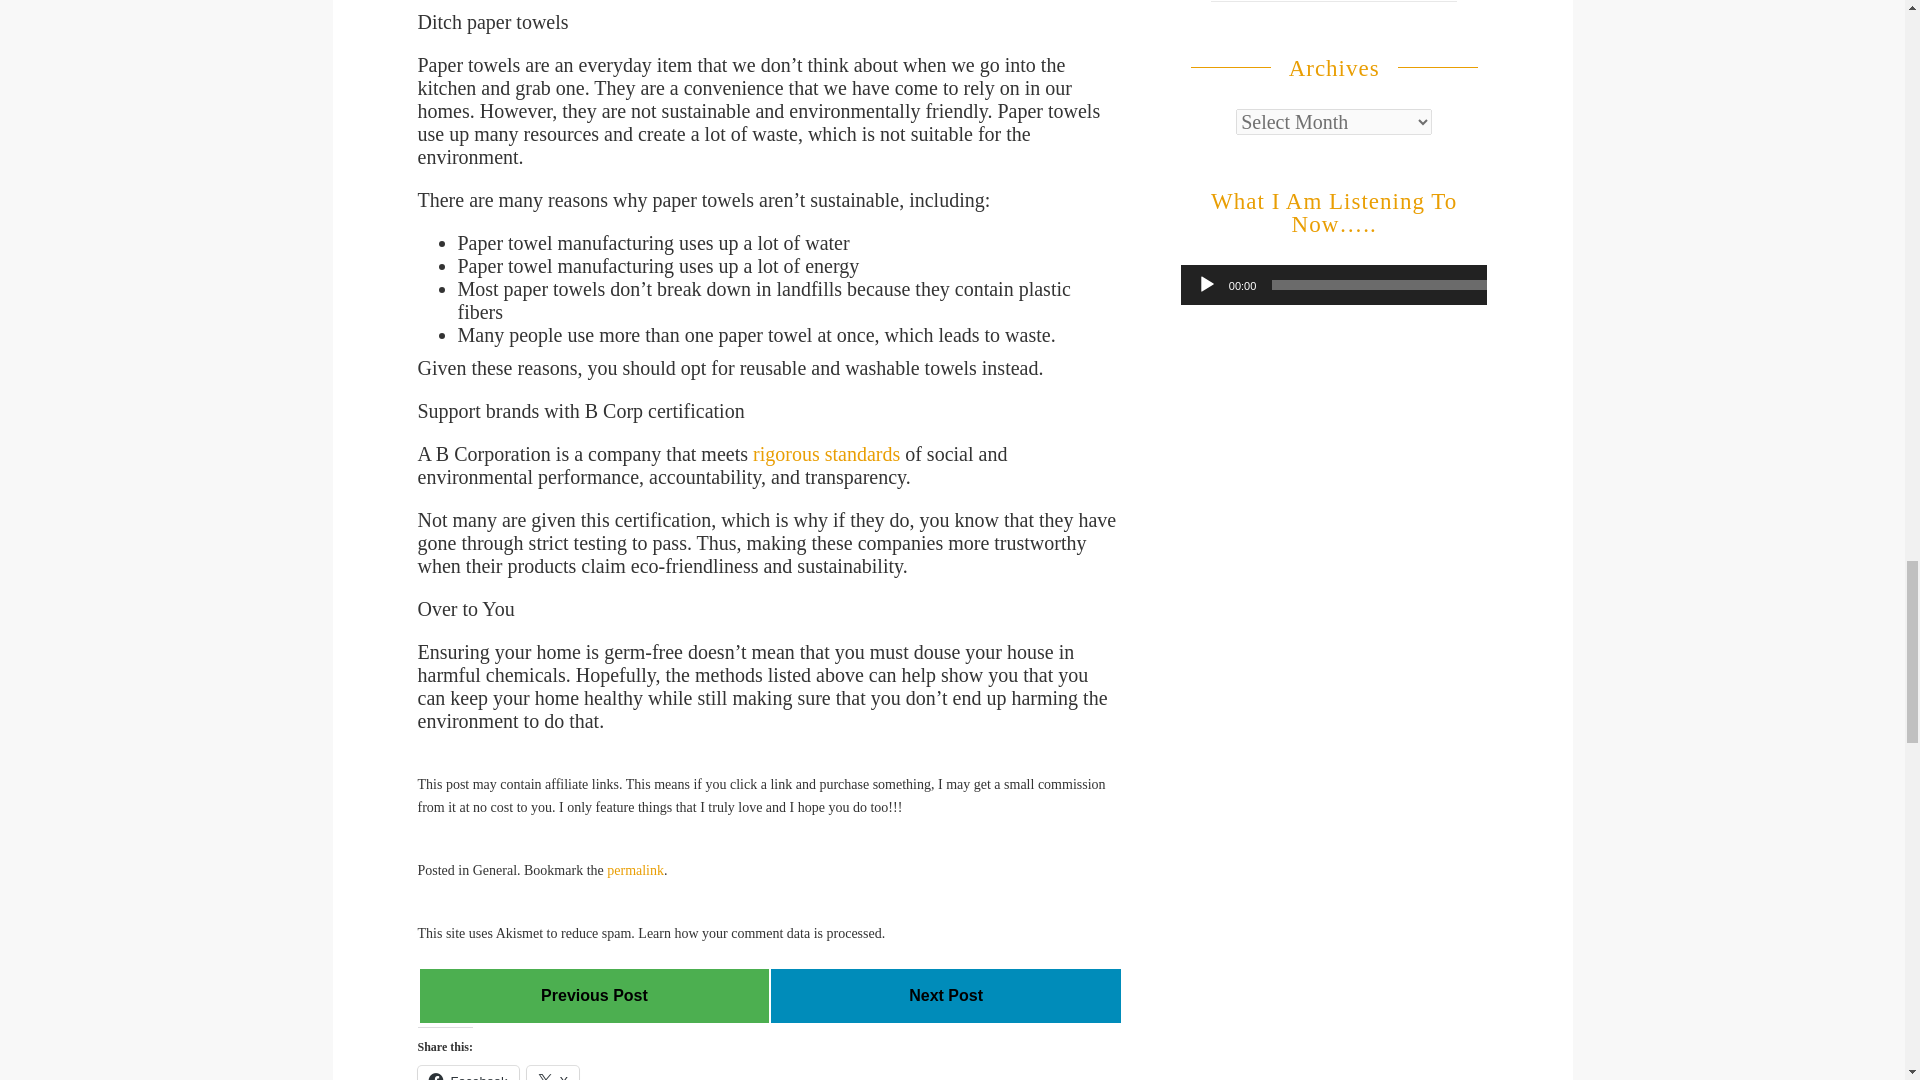 Image resolution: width=1920 pixels, height=1080 pixels. What do you see at coordinates (594, 996) in the screenshot?
I see `You Need To Check Out Ala von Auersperg` at bounding box center [594, 996].